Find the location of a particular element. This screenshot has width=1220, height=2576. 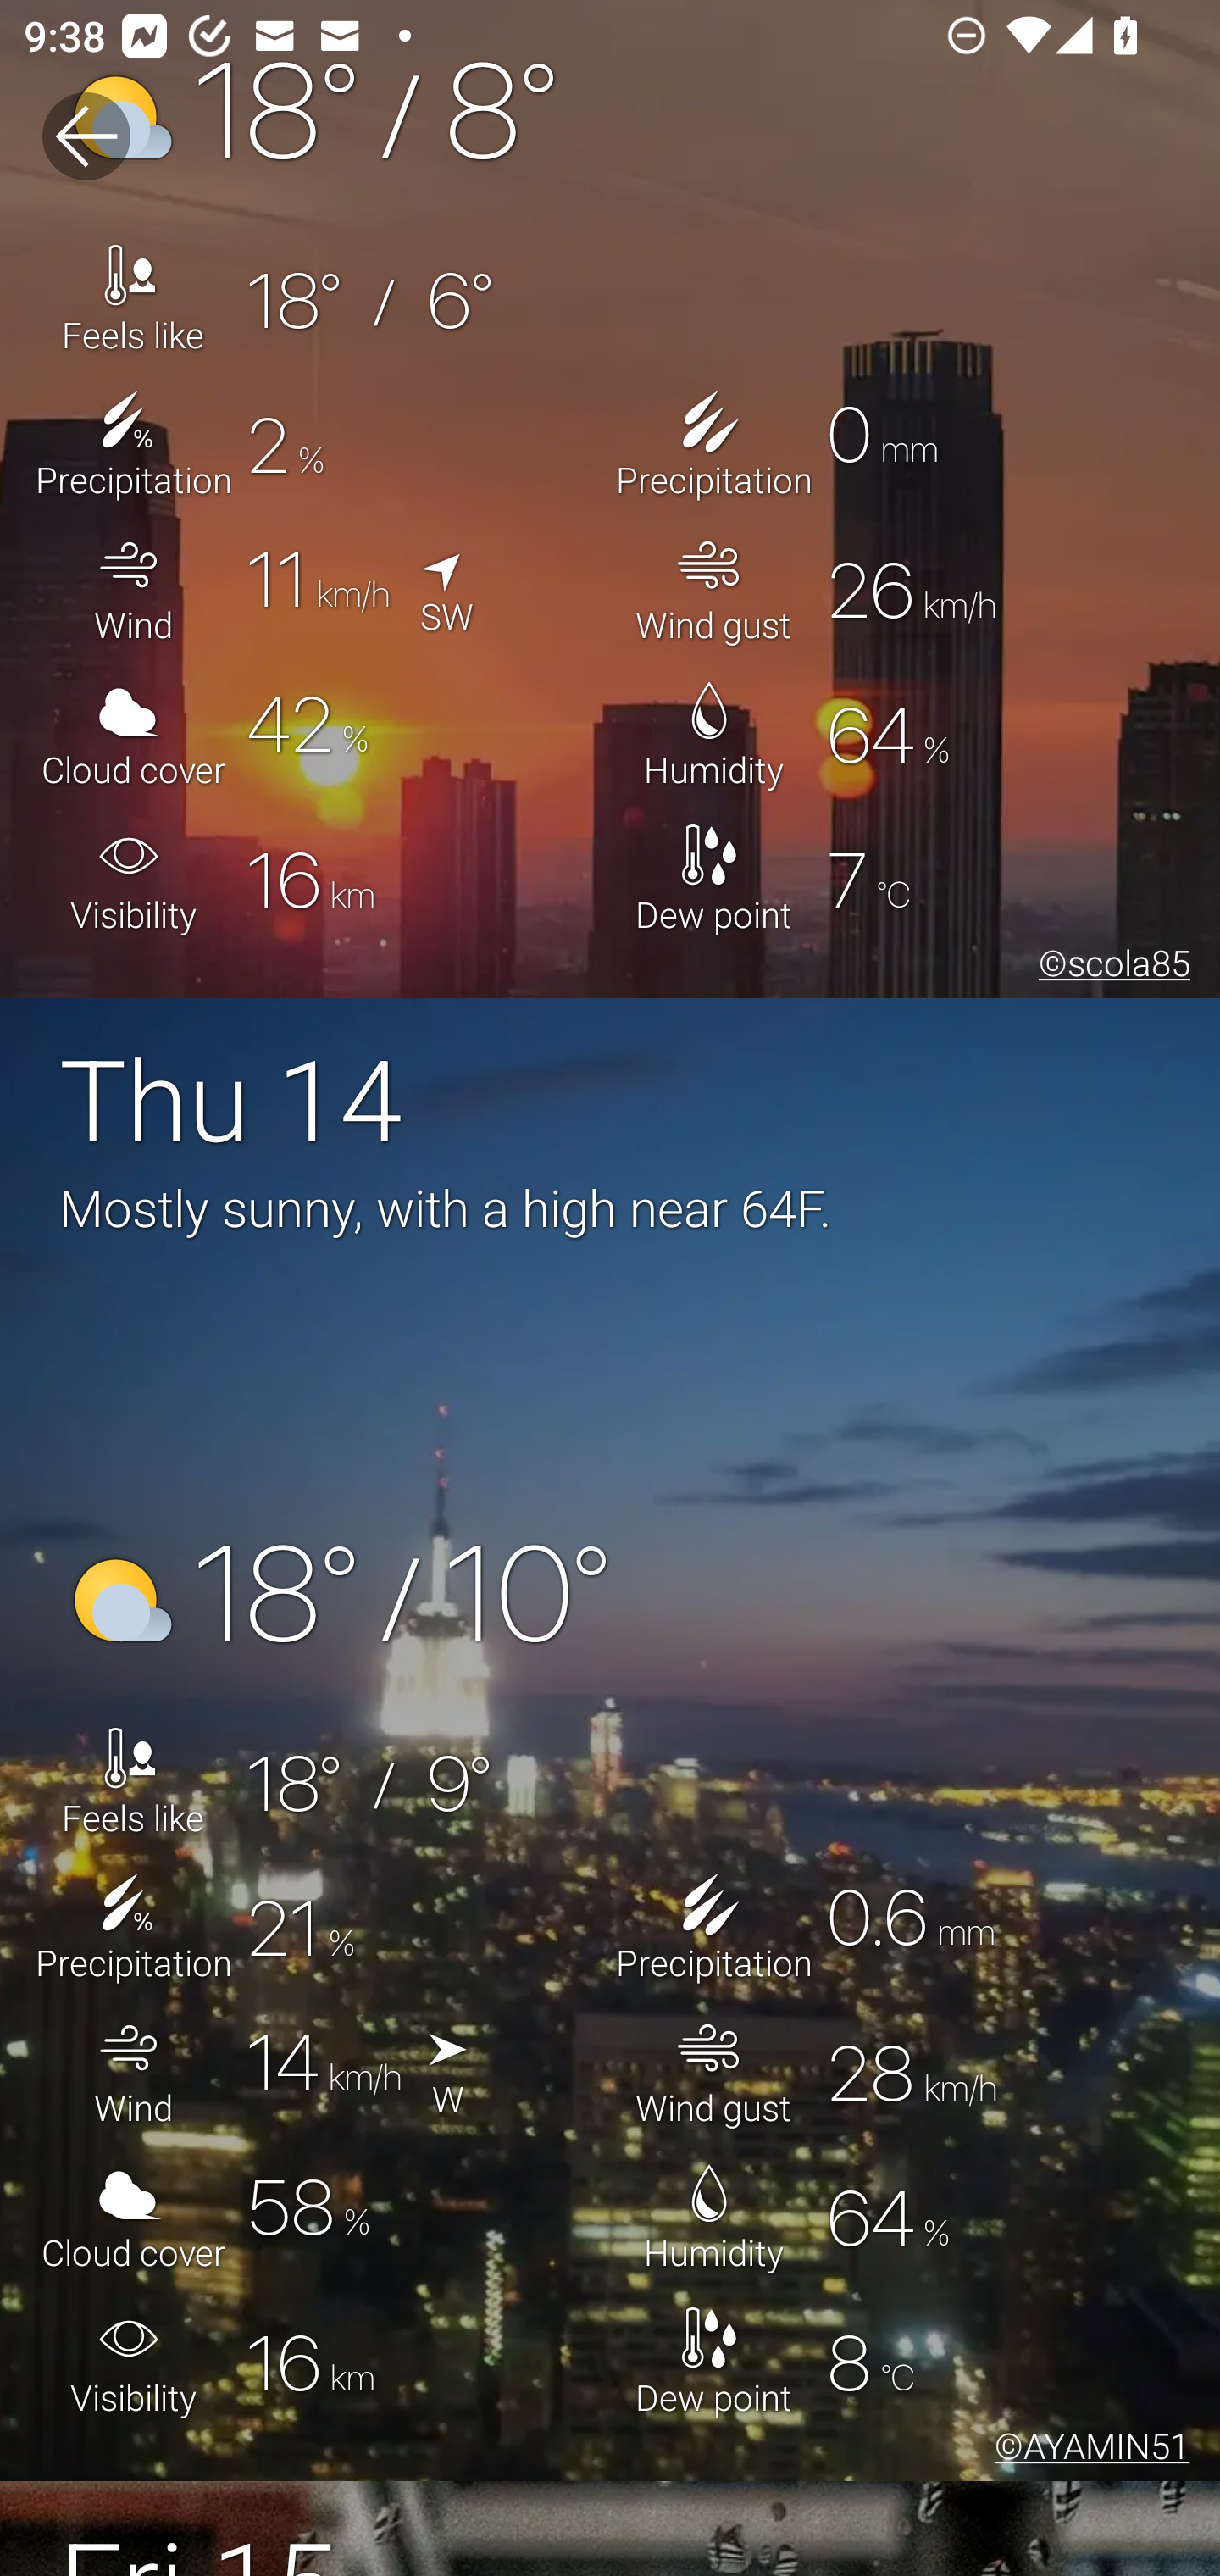

©AYAMIN51 is located at coordinates (1086, 2451).